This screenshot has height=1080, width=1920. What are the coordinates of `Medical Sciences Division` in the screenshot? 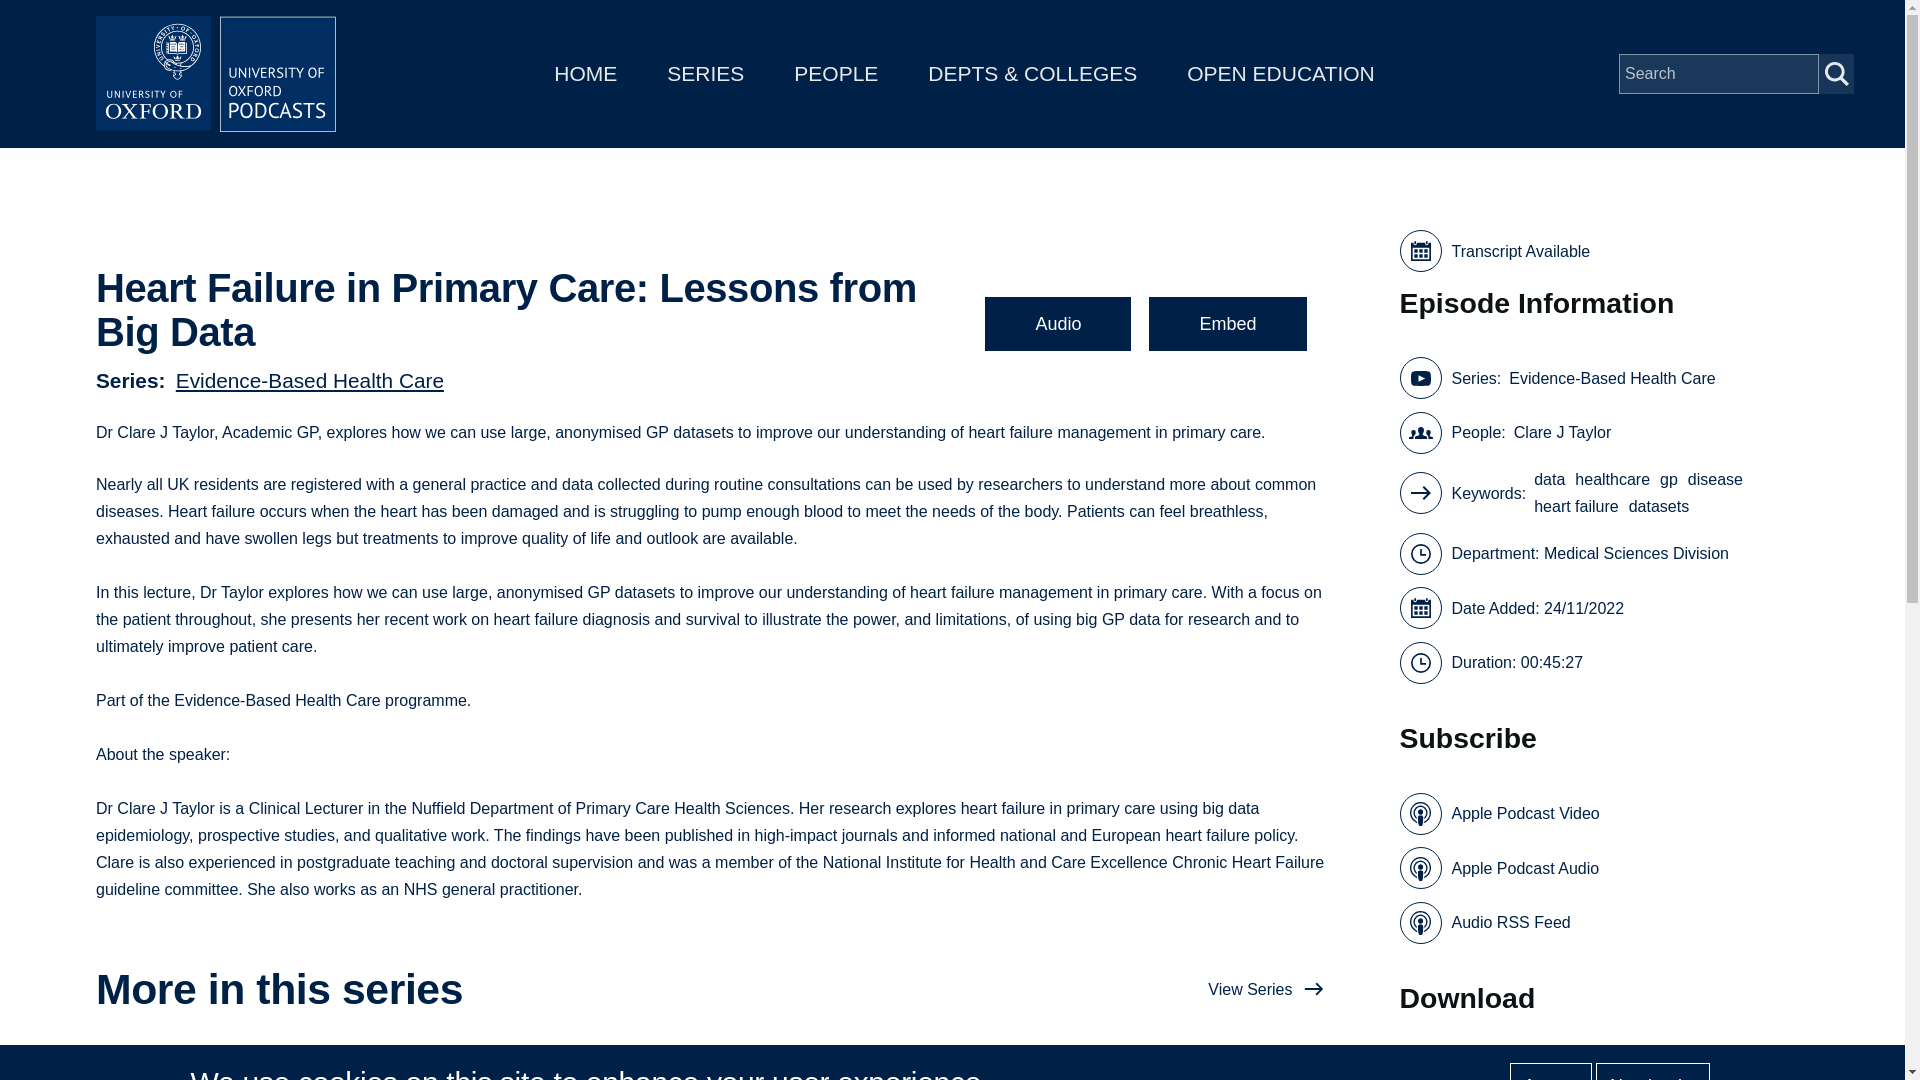 It's located at (1636, 554).